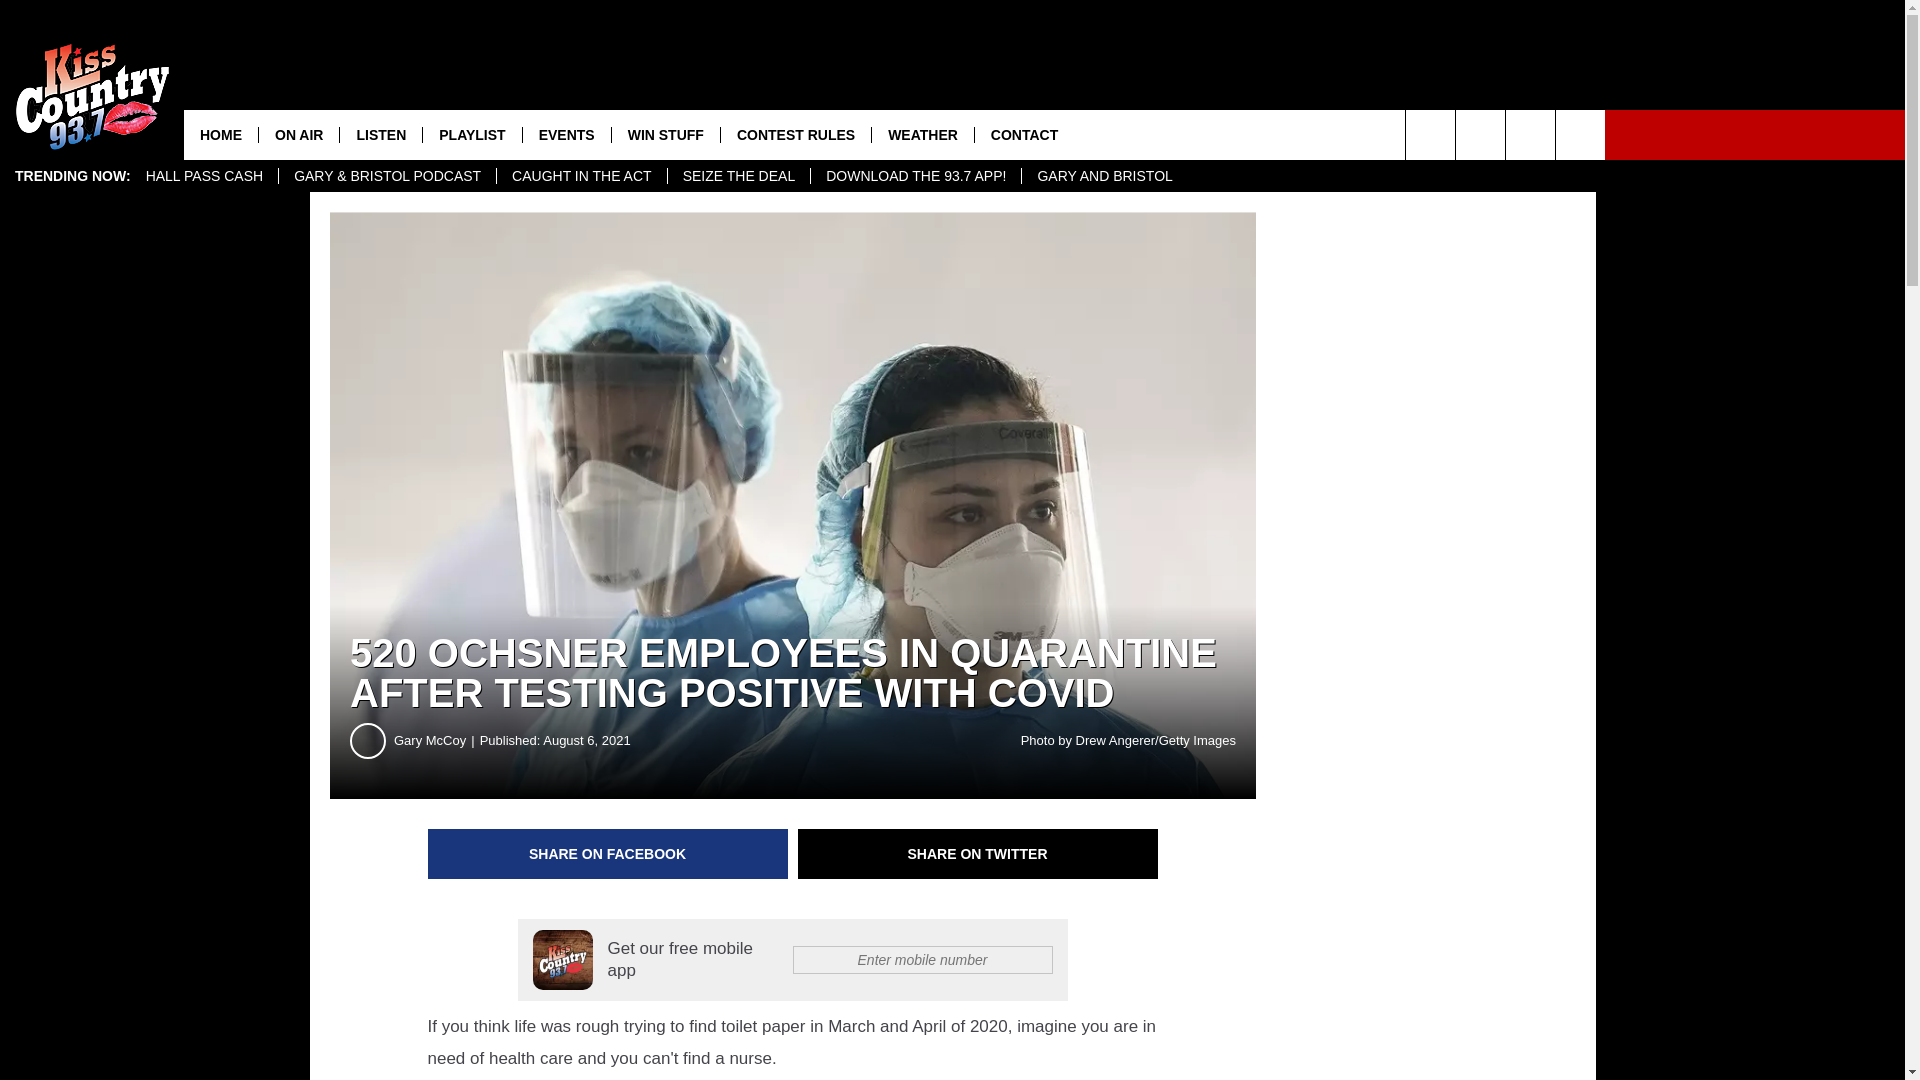  I want to click on EVENTS, so click(566, 134).